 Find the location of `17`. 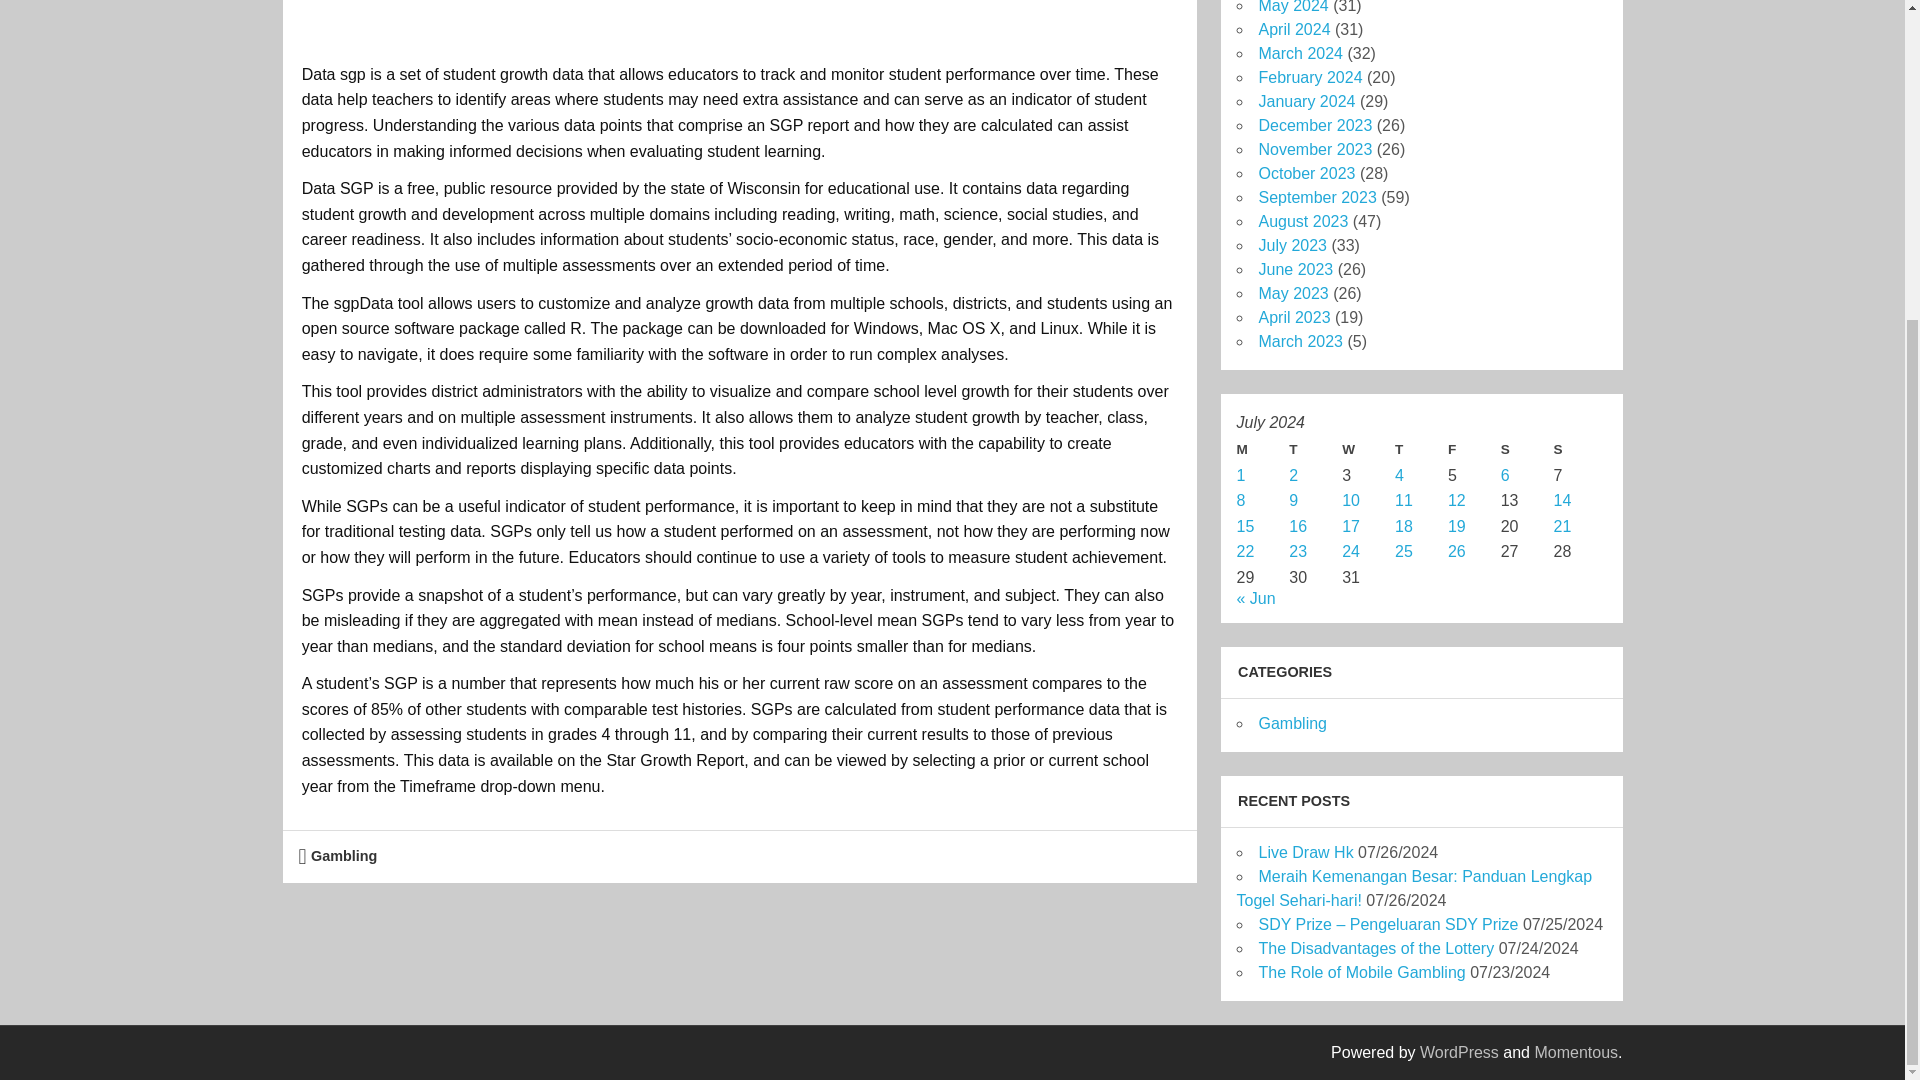

17 is located at coordinates (1350, 526).